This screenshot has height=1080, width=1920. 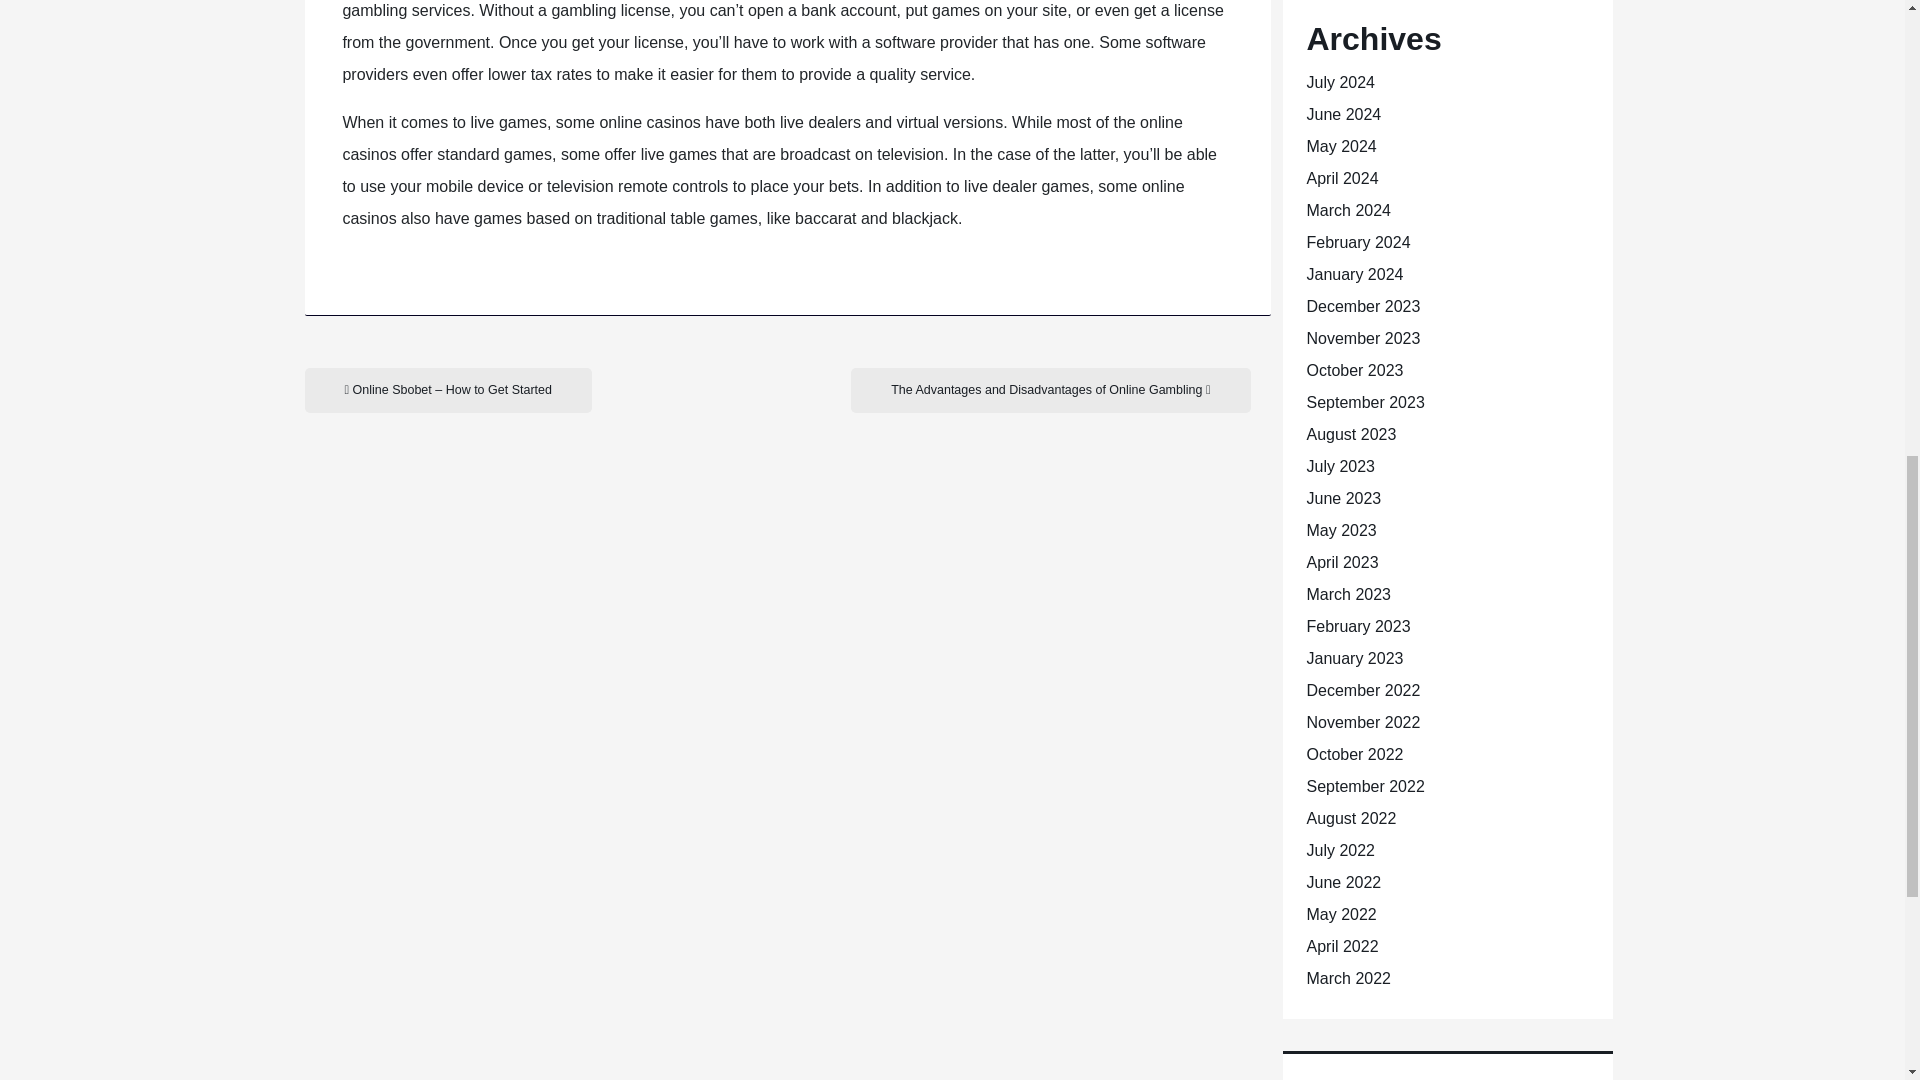 I want to click on October 2023, so click(x=1354, y=370).